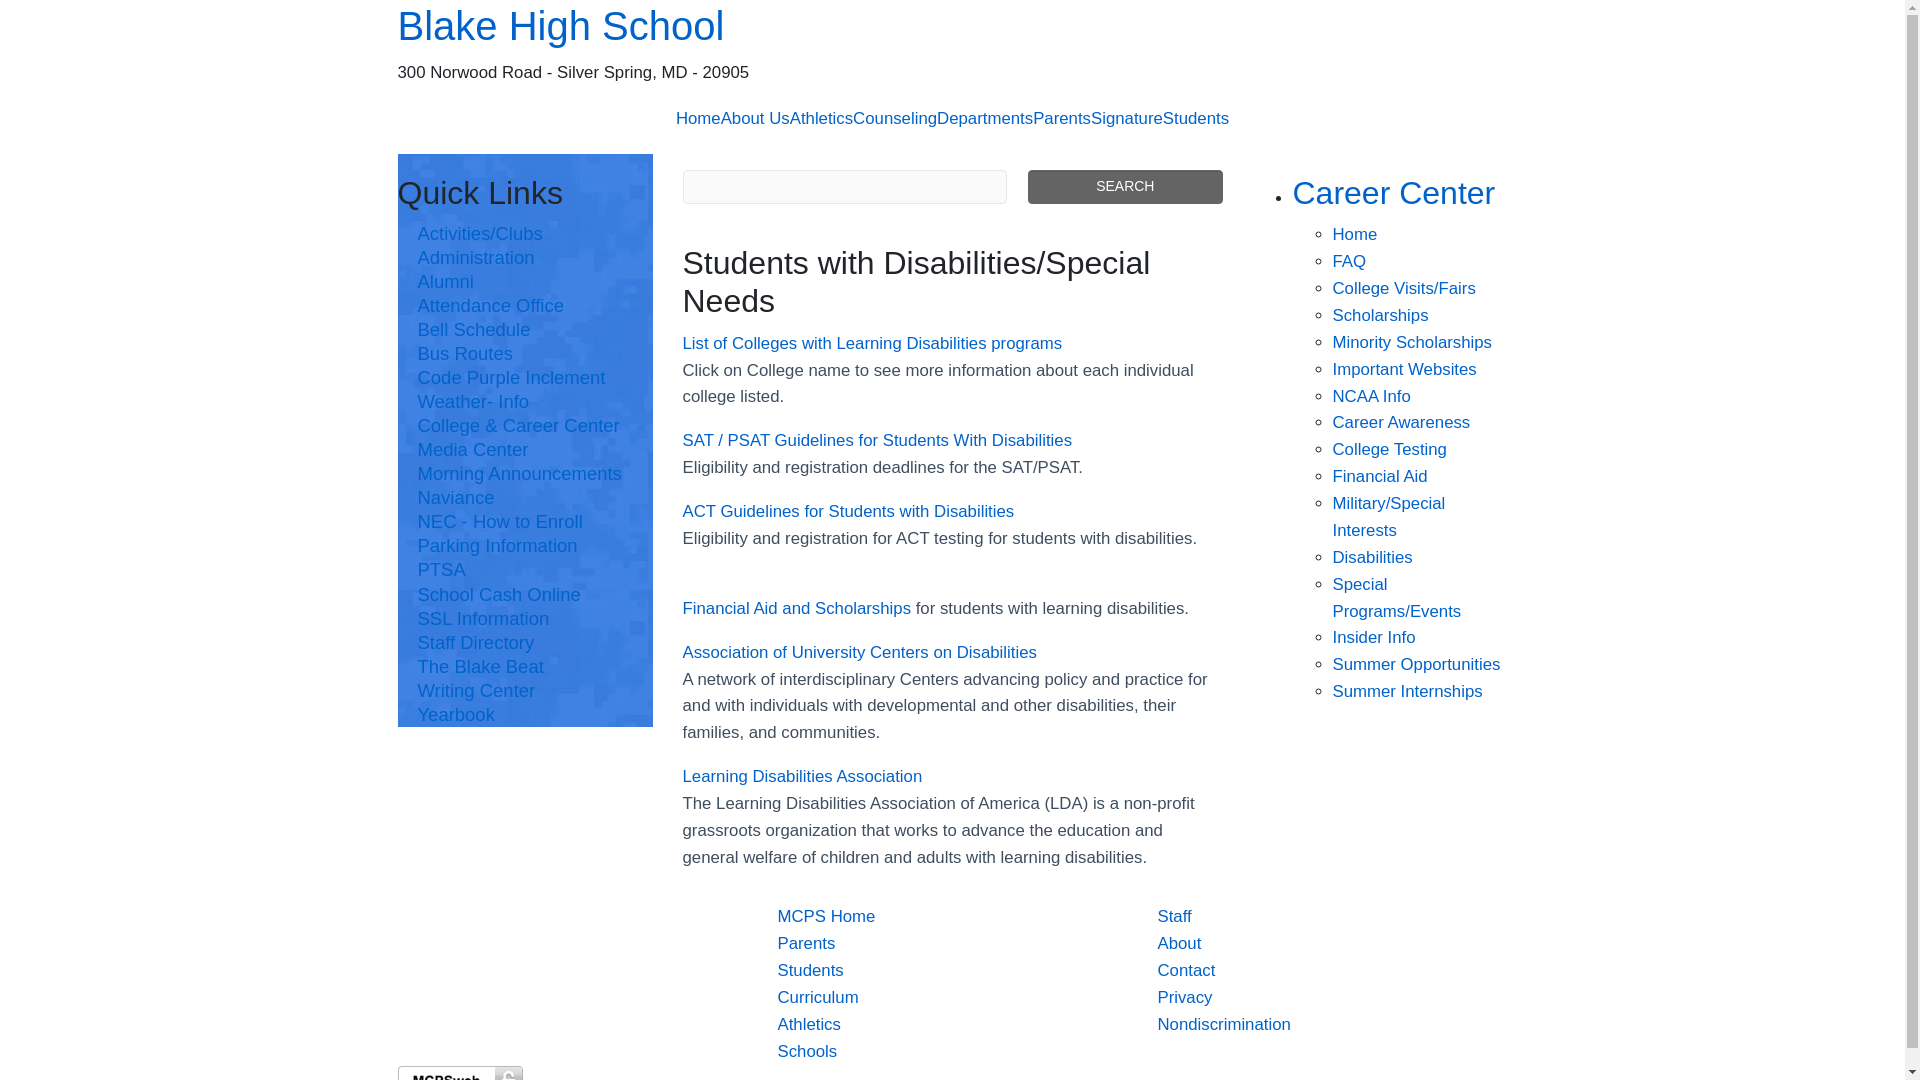 The height and width of the screenshot is (1080, 1920). What do you see at coordinates (526, 642) in the screenshot?
I see `Staff Directory` at bounding box center [526, 642].